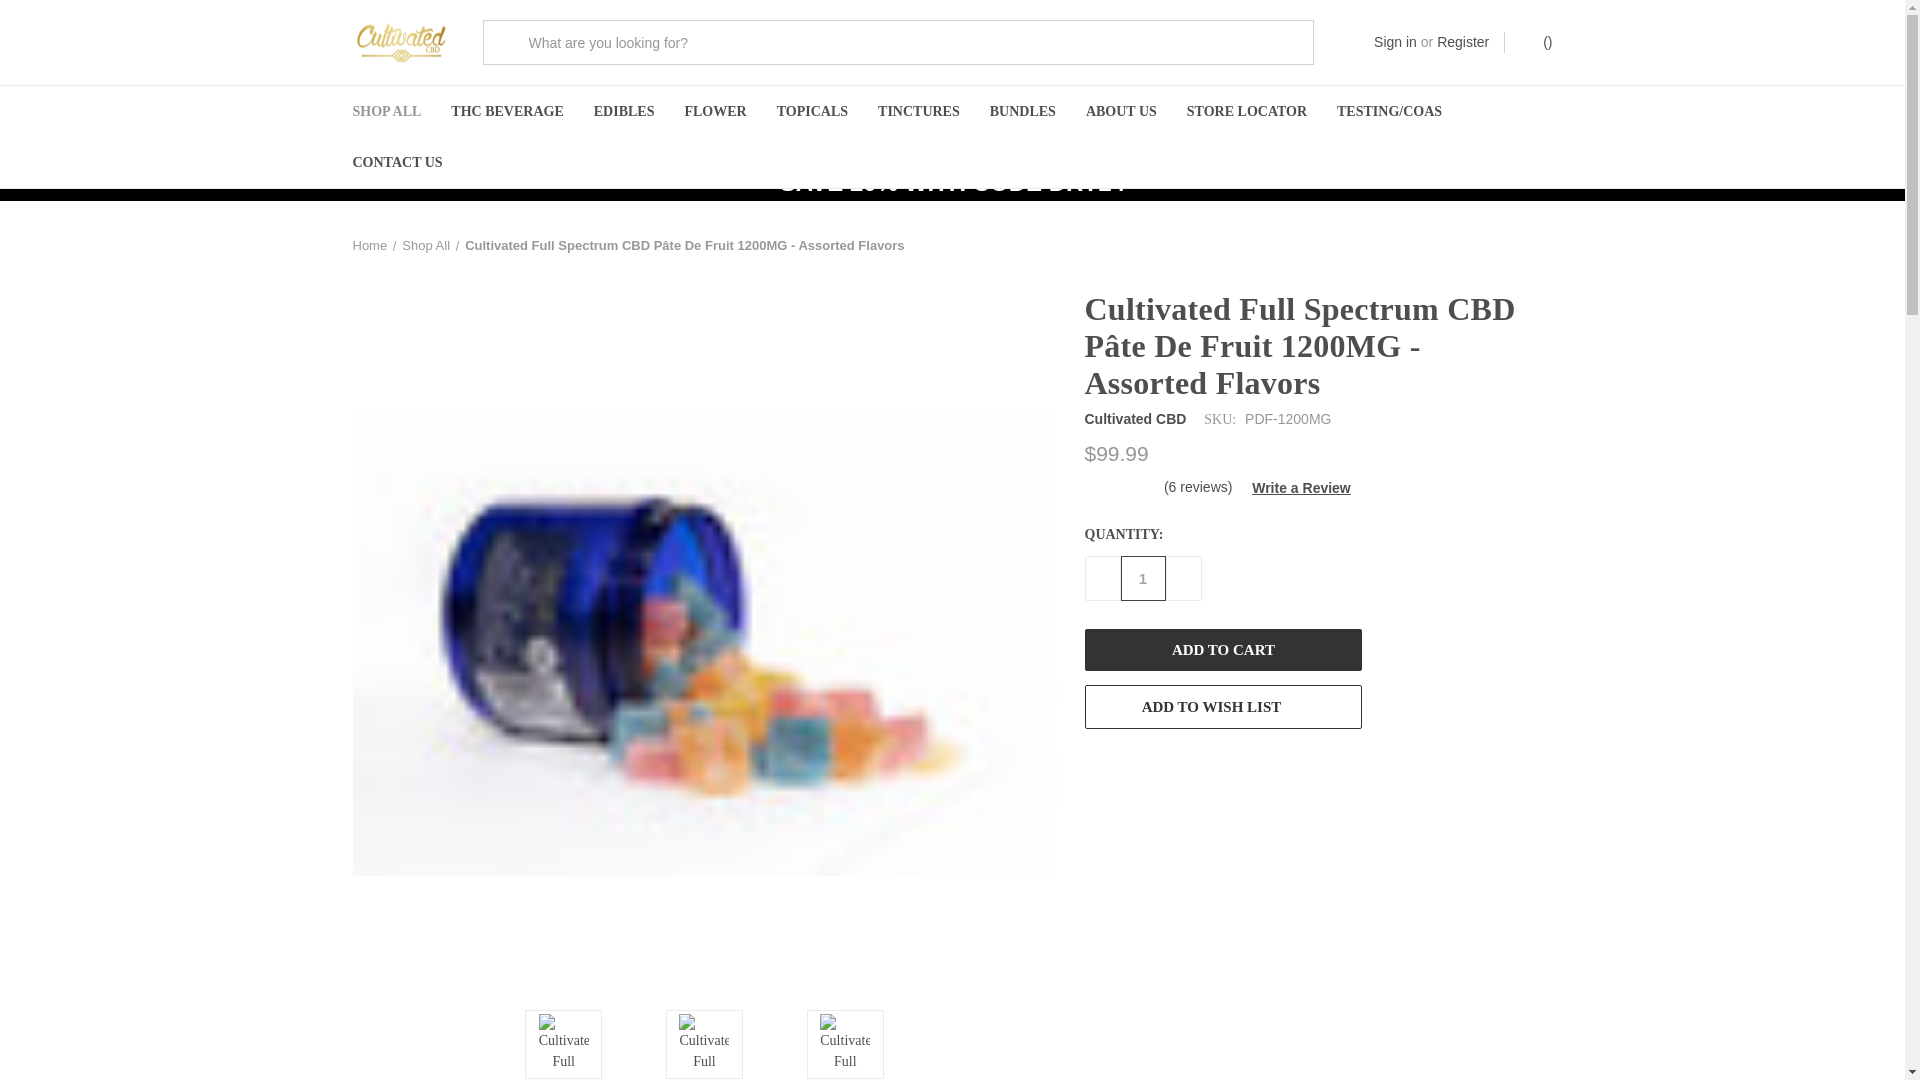 The image size is (1920, 1080). I want to click on Sign in, so click(1395, 42).